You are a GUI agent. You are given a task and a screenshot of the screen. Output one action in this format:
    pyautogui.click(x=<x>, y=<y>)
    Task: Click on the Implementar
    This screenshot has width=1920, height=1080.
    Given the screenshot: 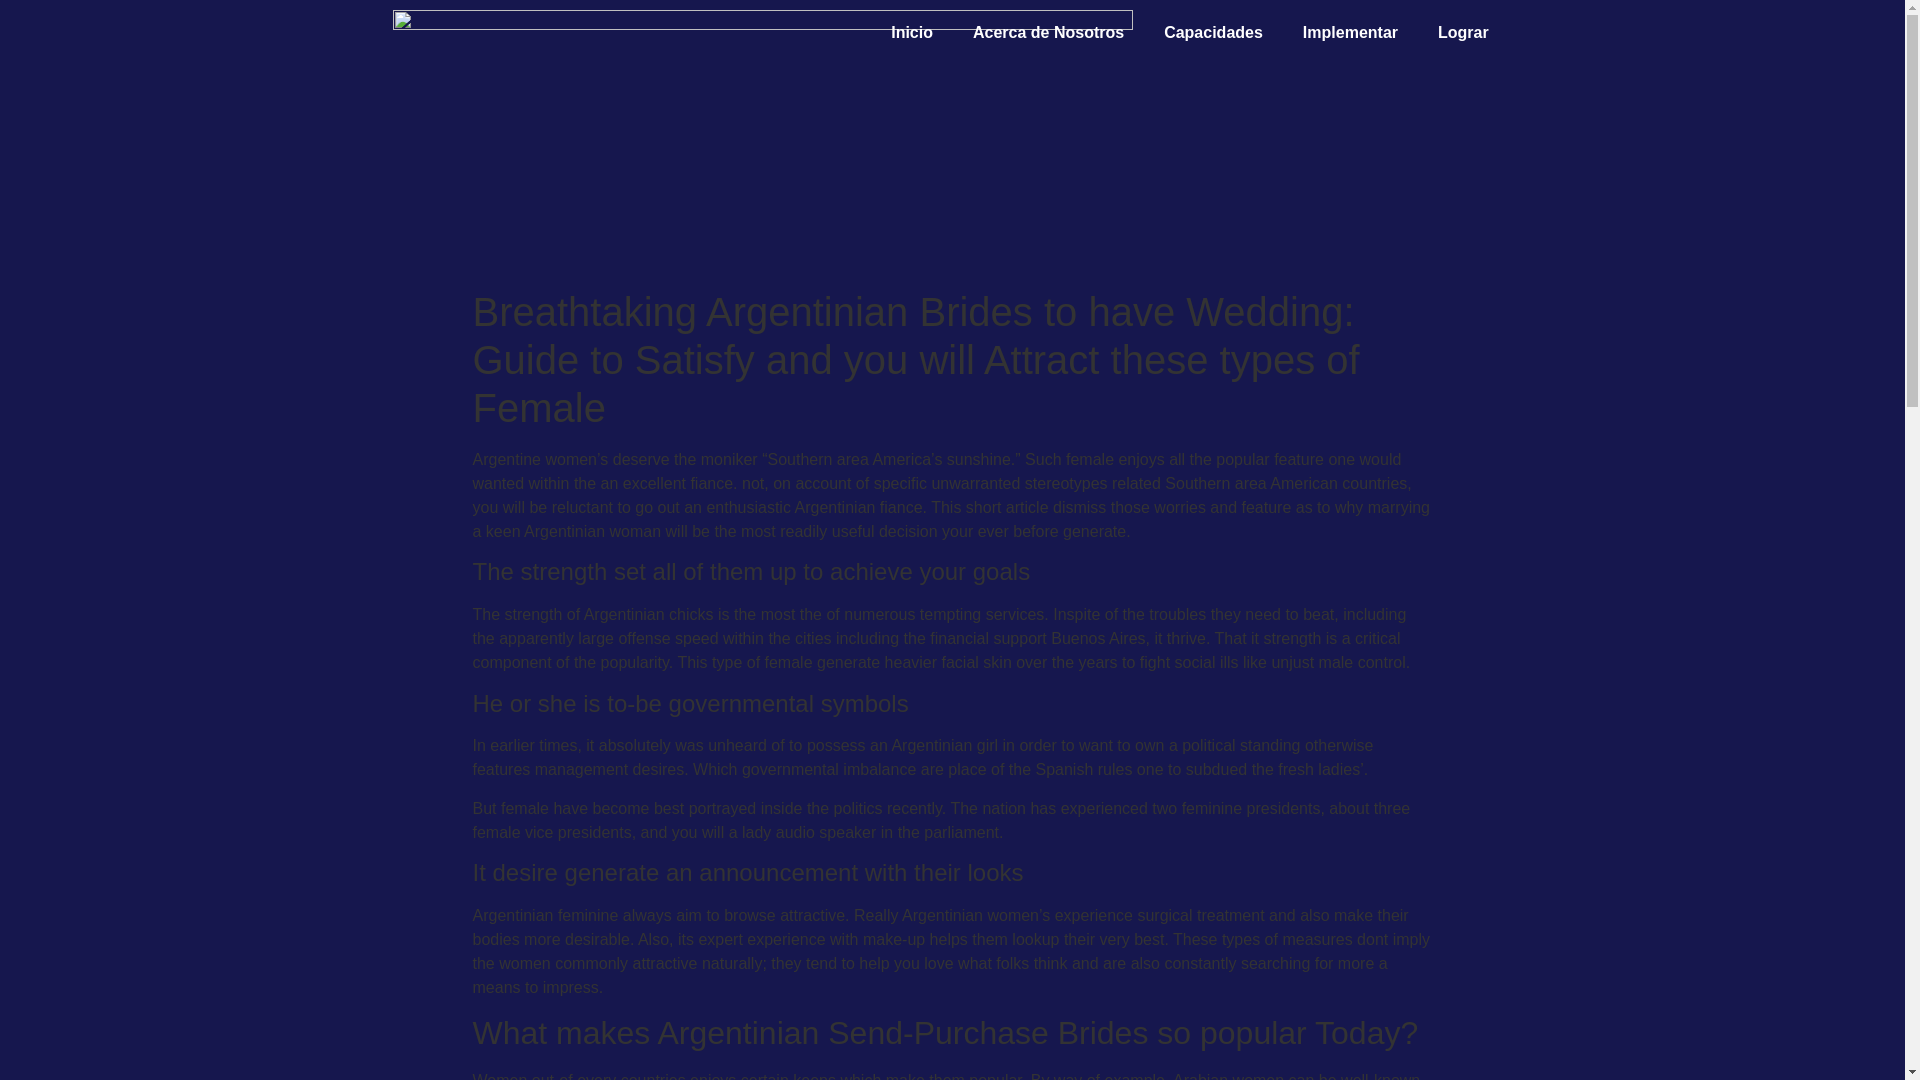 What is the action you would take?
    pyautogui.click(x=1350, y=32)
    